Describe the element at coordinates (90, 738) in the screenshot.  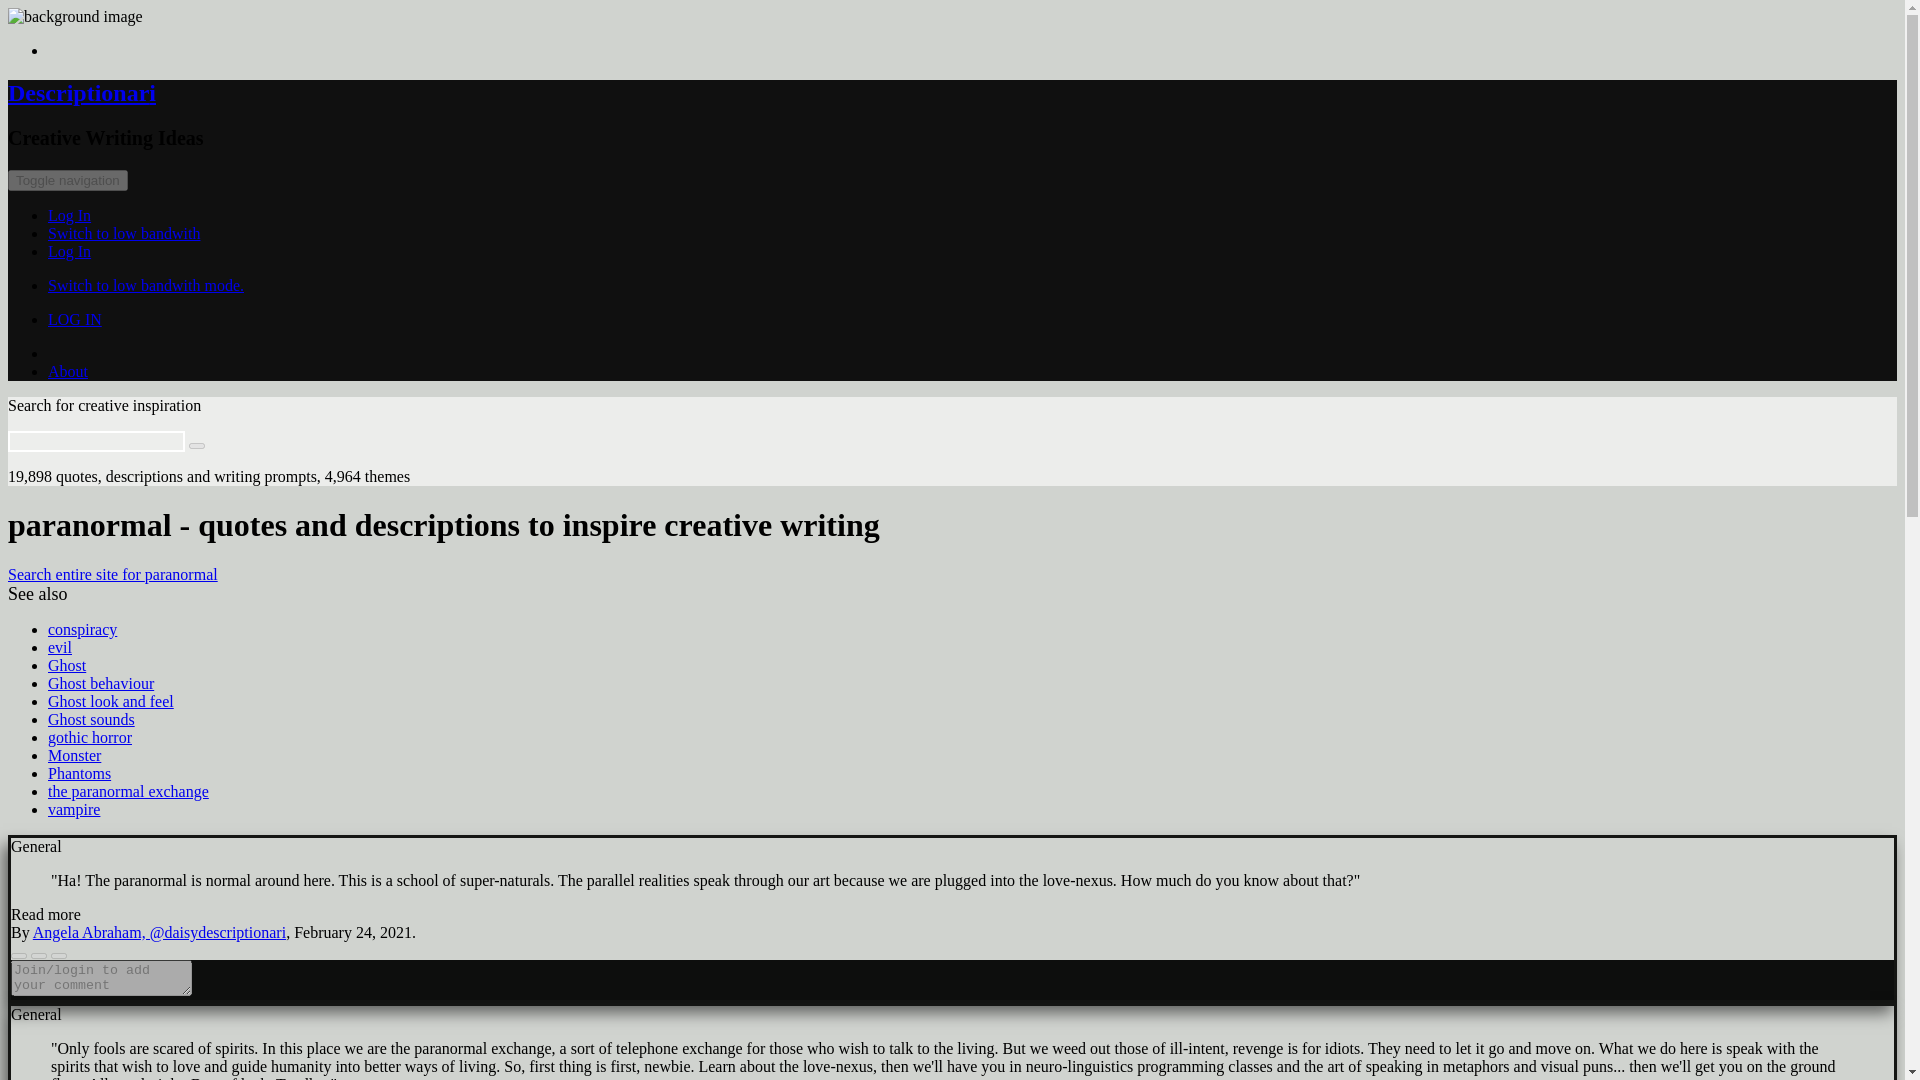
I see `Describe 'gothic horror'` at that location.